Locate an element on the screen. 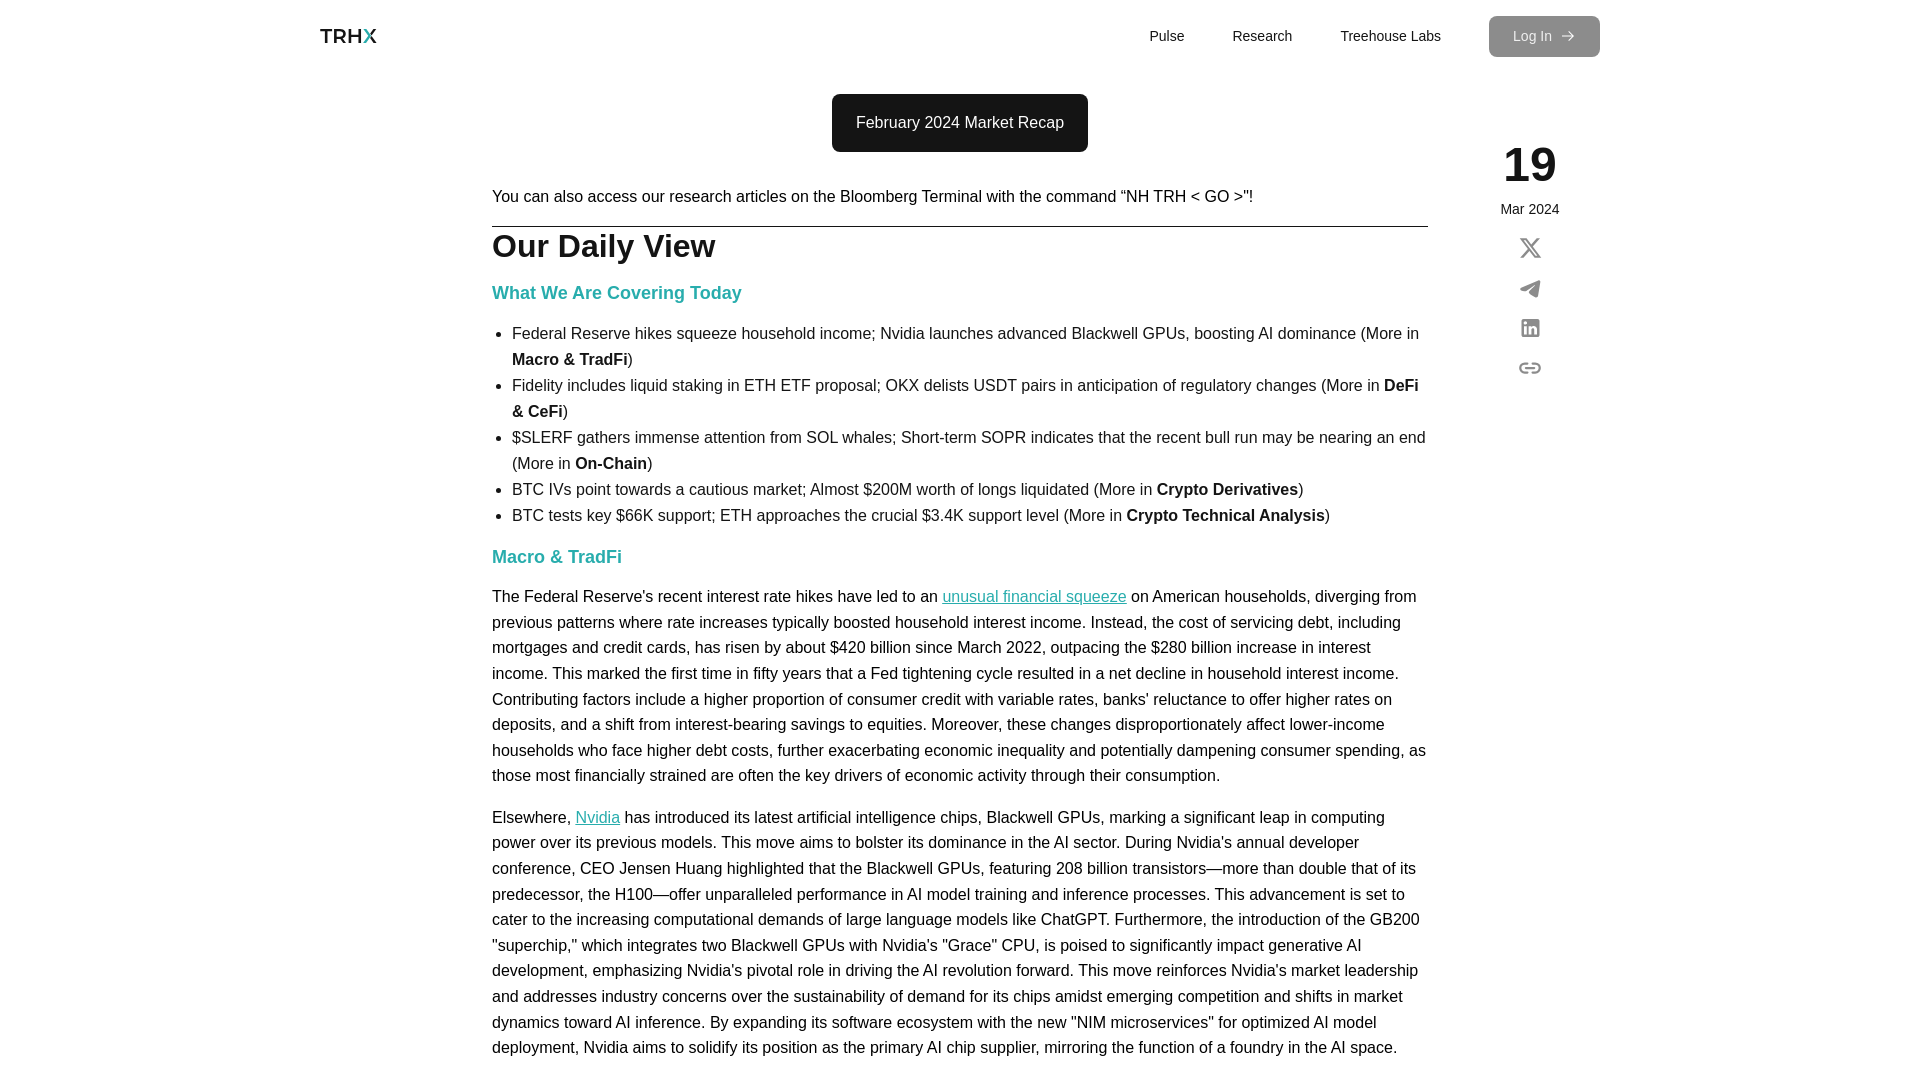  February 2024 Market Recap is located at coordinates (960, 122).